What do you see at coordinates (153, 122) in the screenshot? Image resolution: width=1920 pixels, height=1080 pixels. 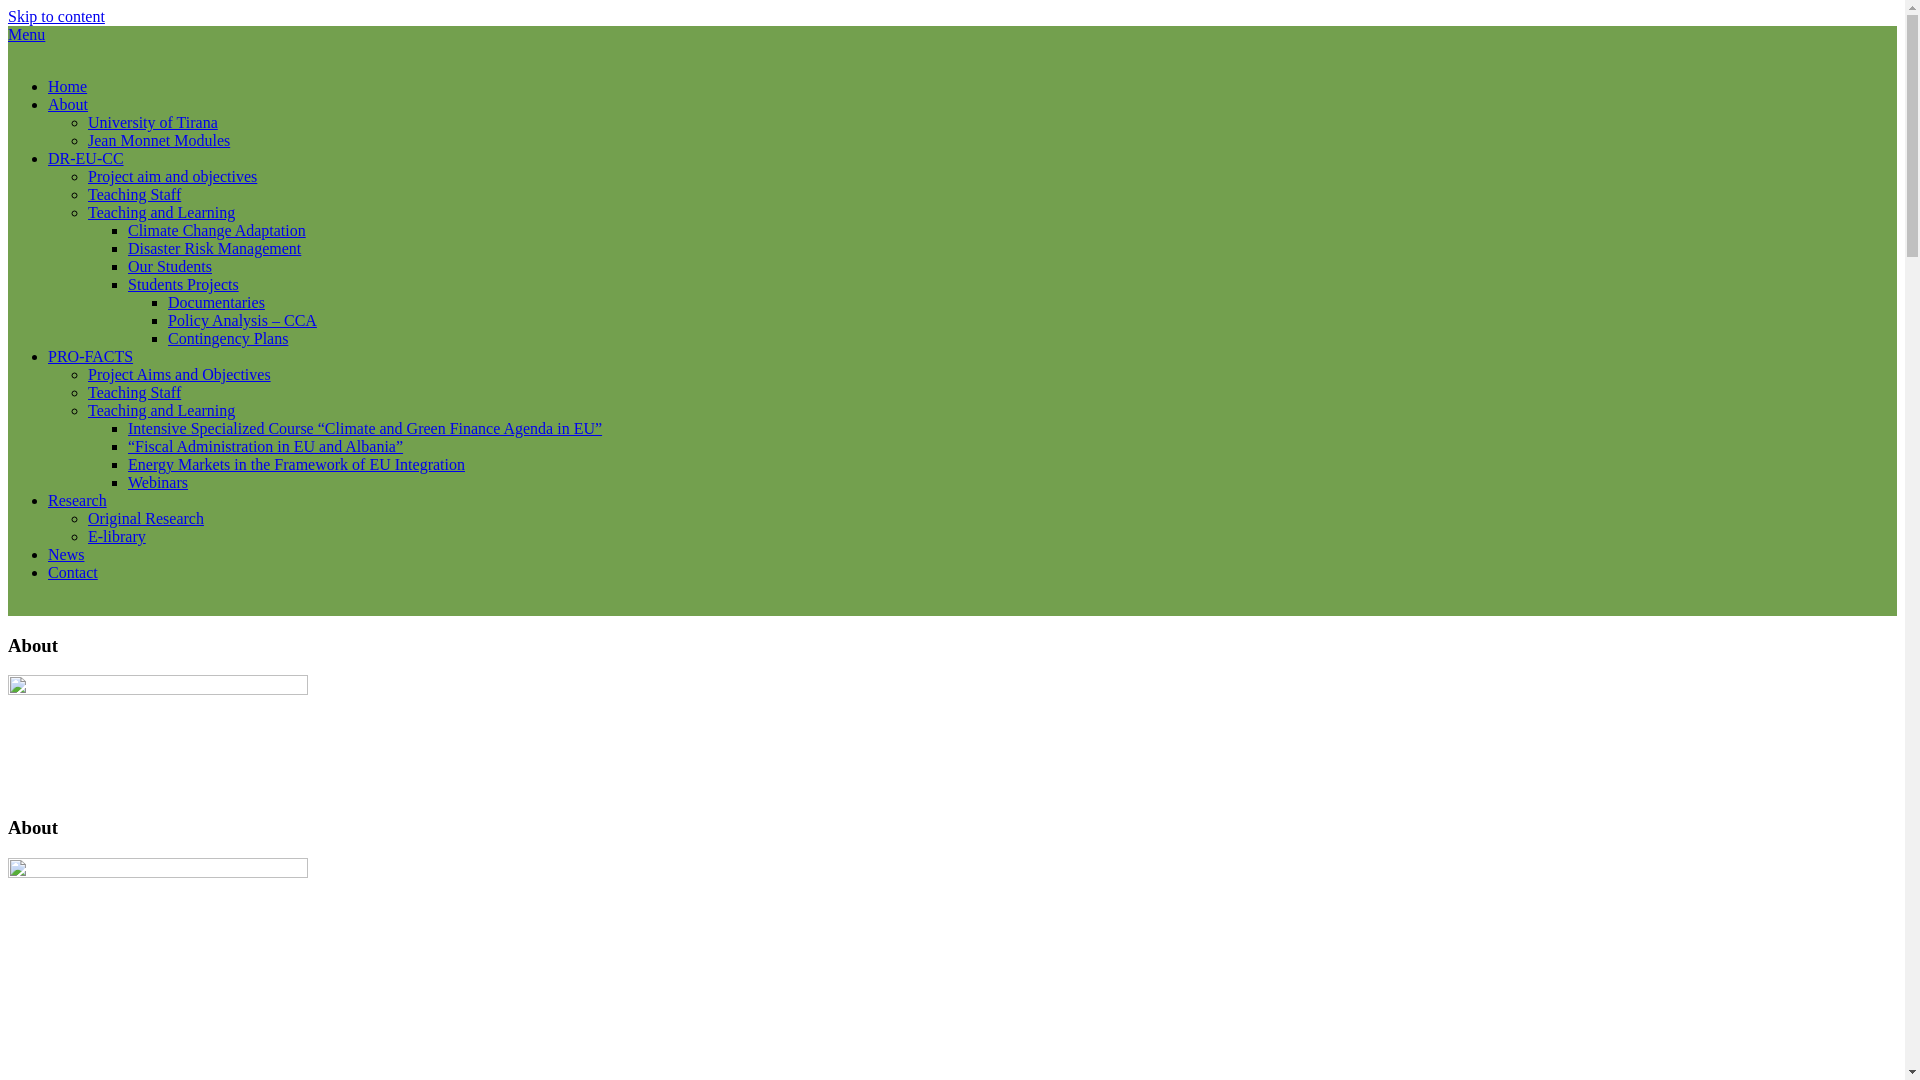 I see `University of Tirana` at bounding box center [153, 122].